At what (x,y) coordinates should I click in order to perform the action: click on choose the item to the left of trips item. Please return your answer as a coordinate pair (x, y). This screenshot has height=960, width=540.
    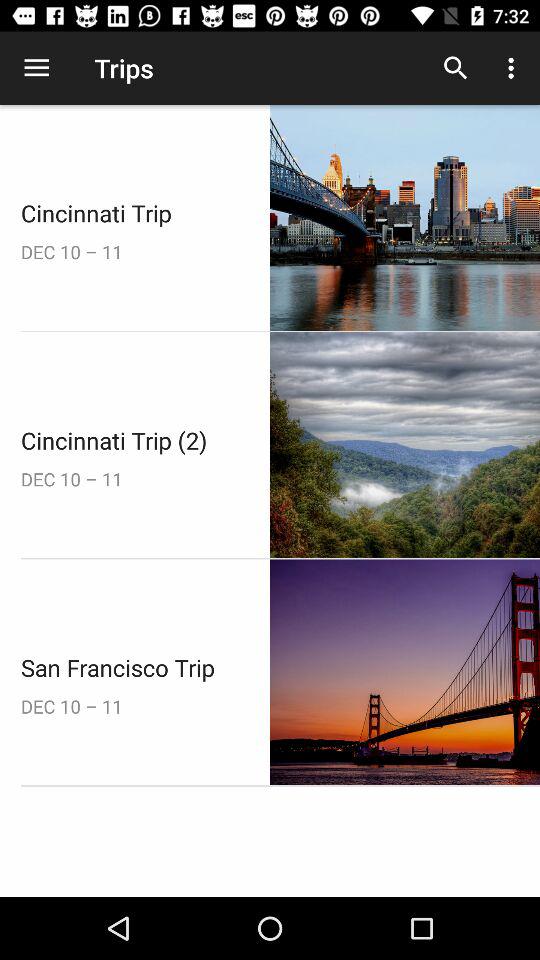
    Looking at the image, I should click on (36, 68).